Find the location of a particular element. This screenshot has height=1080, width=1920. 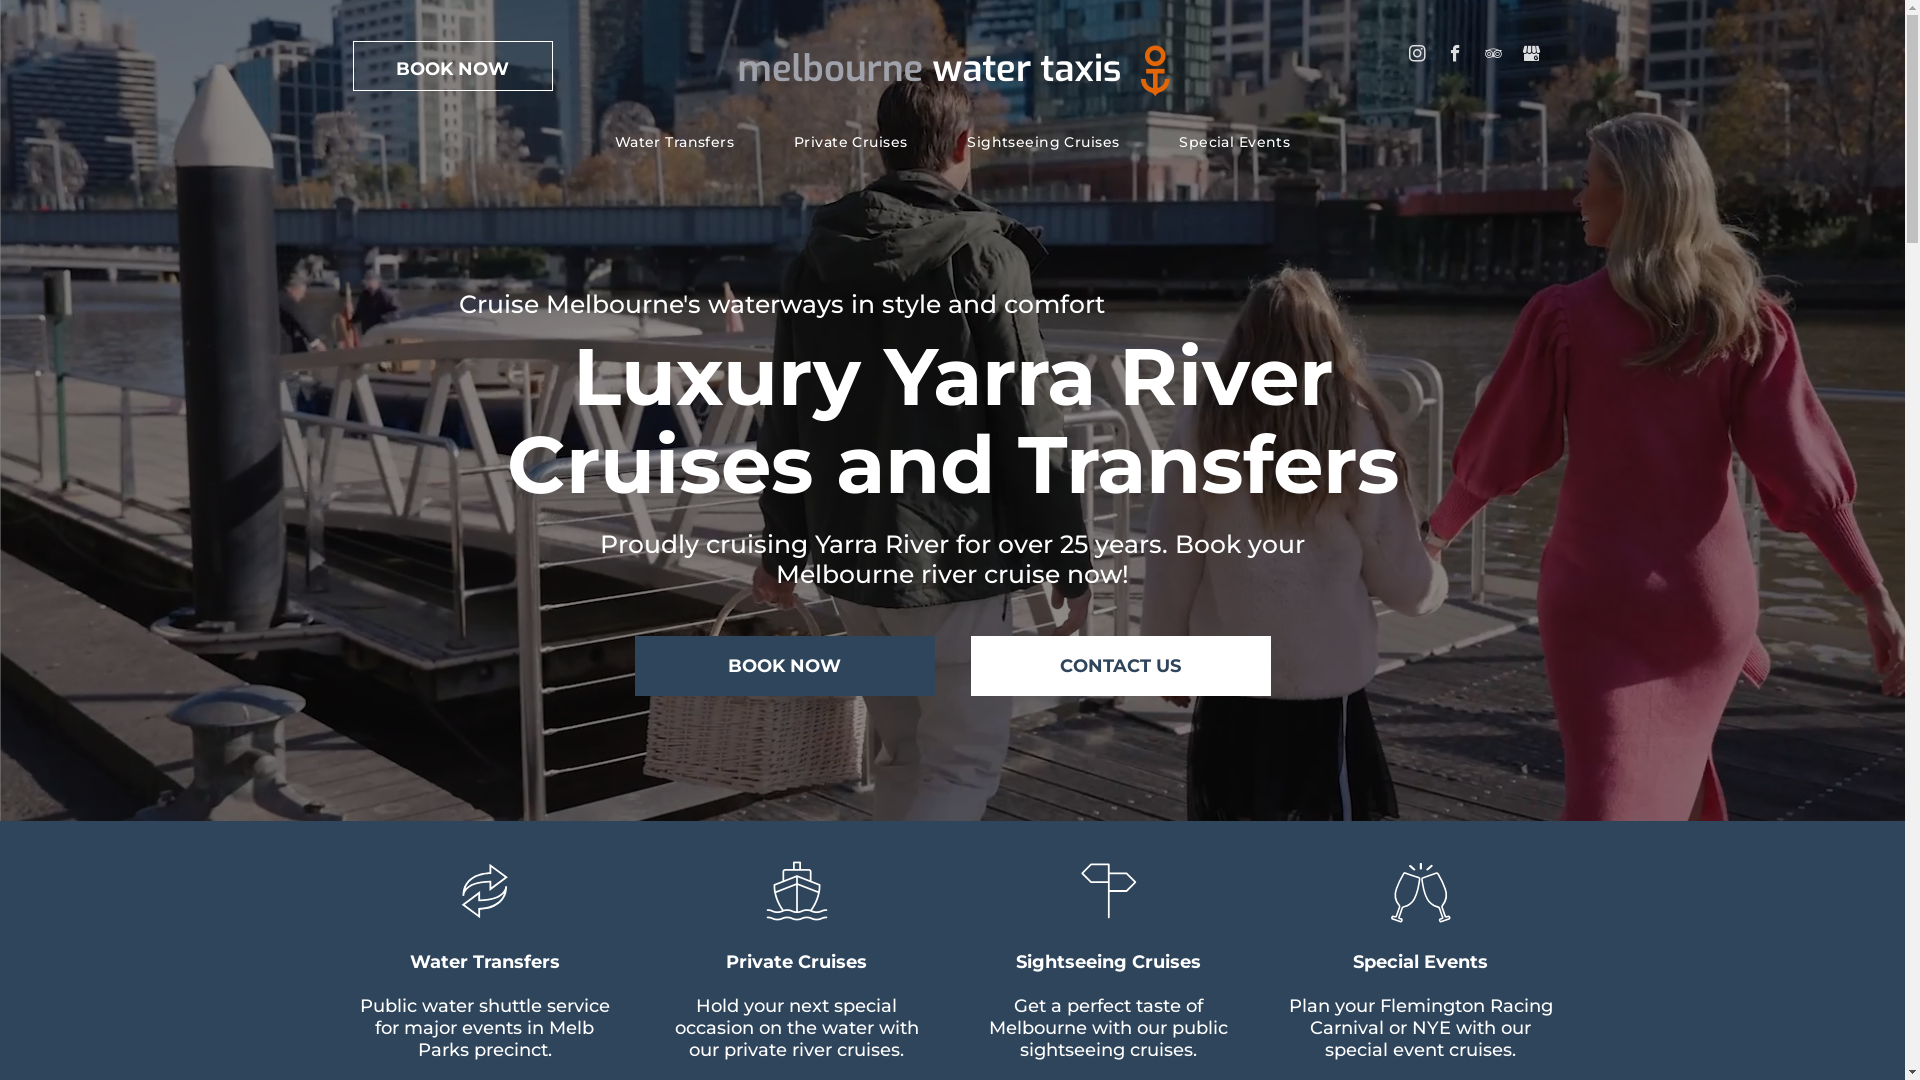

Water Transfers is located at coordinates (485, 962).